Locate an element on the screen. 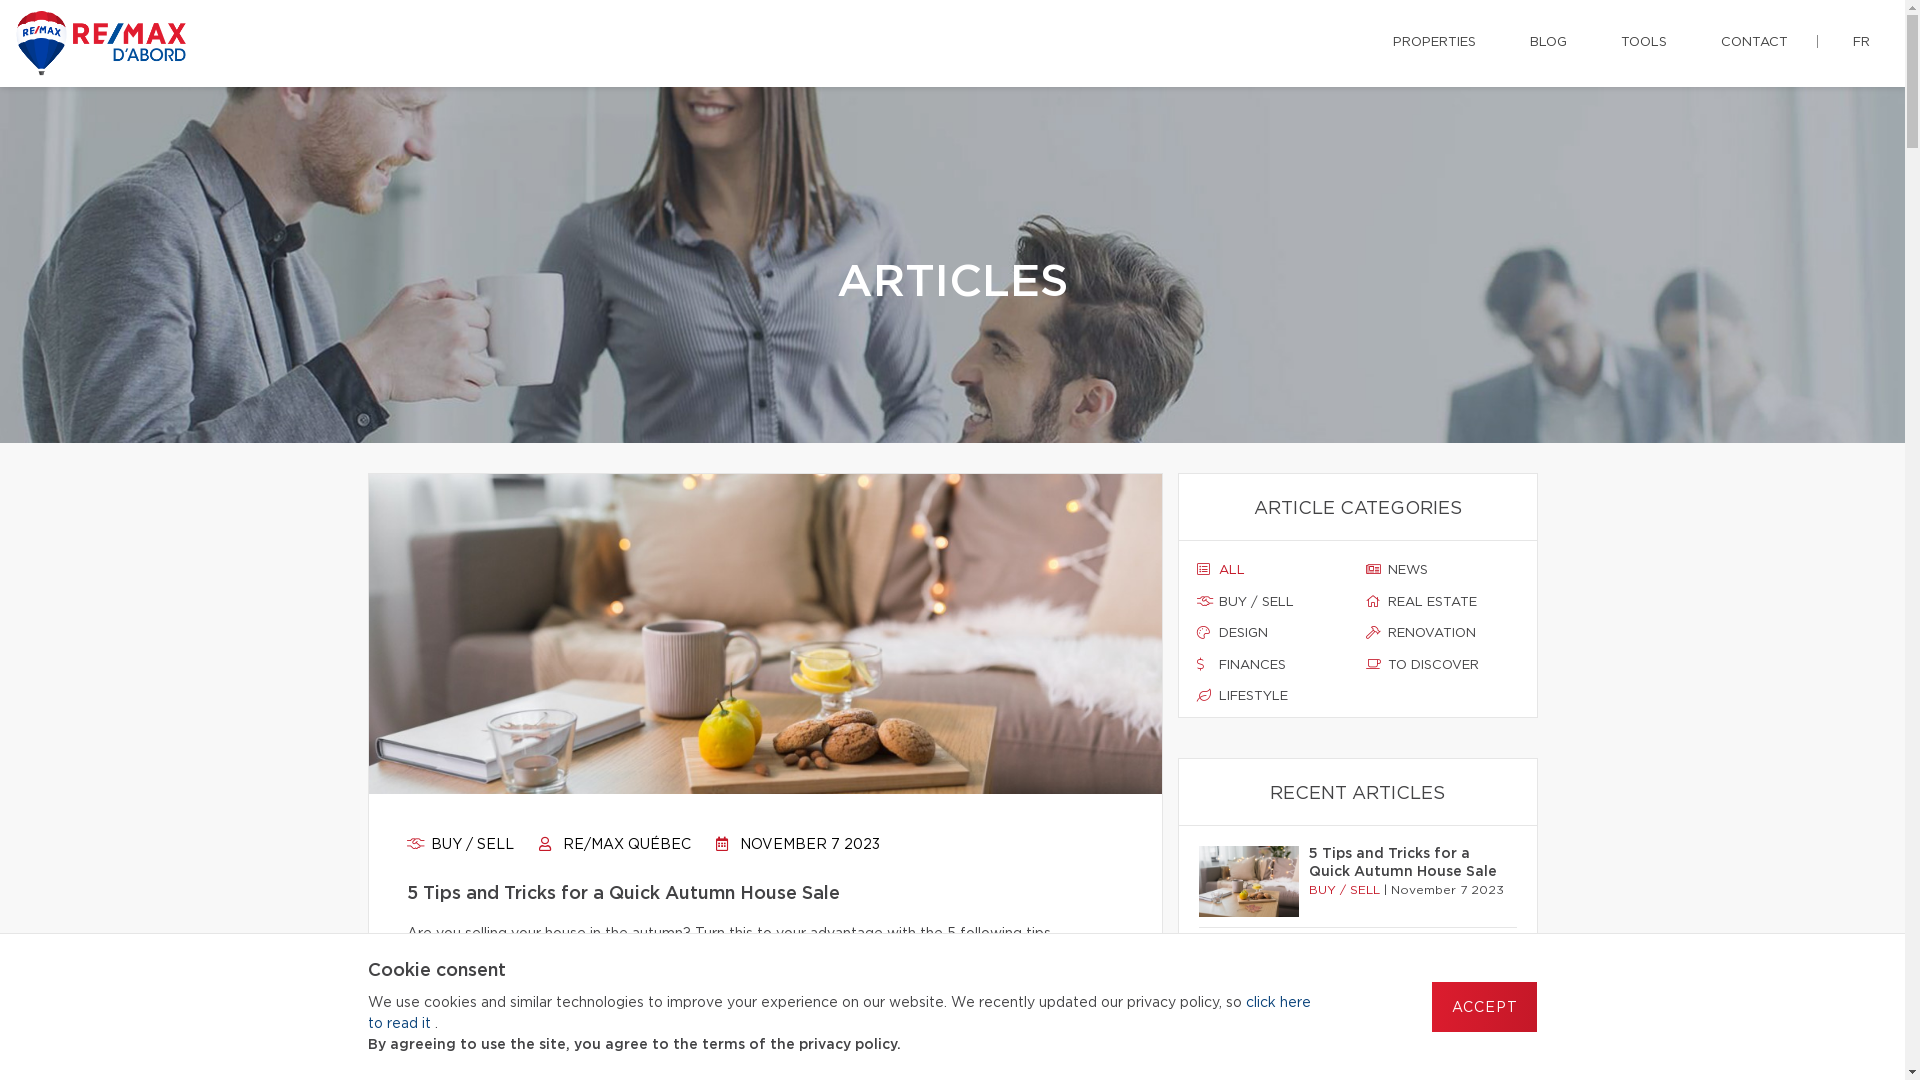 The image size is (1920, 1080). DESIGN is located at coordinates (1272, 634).